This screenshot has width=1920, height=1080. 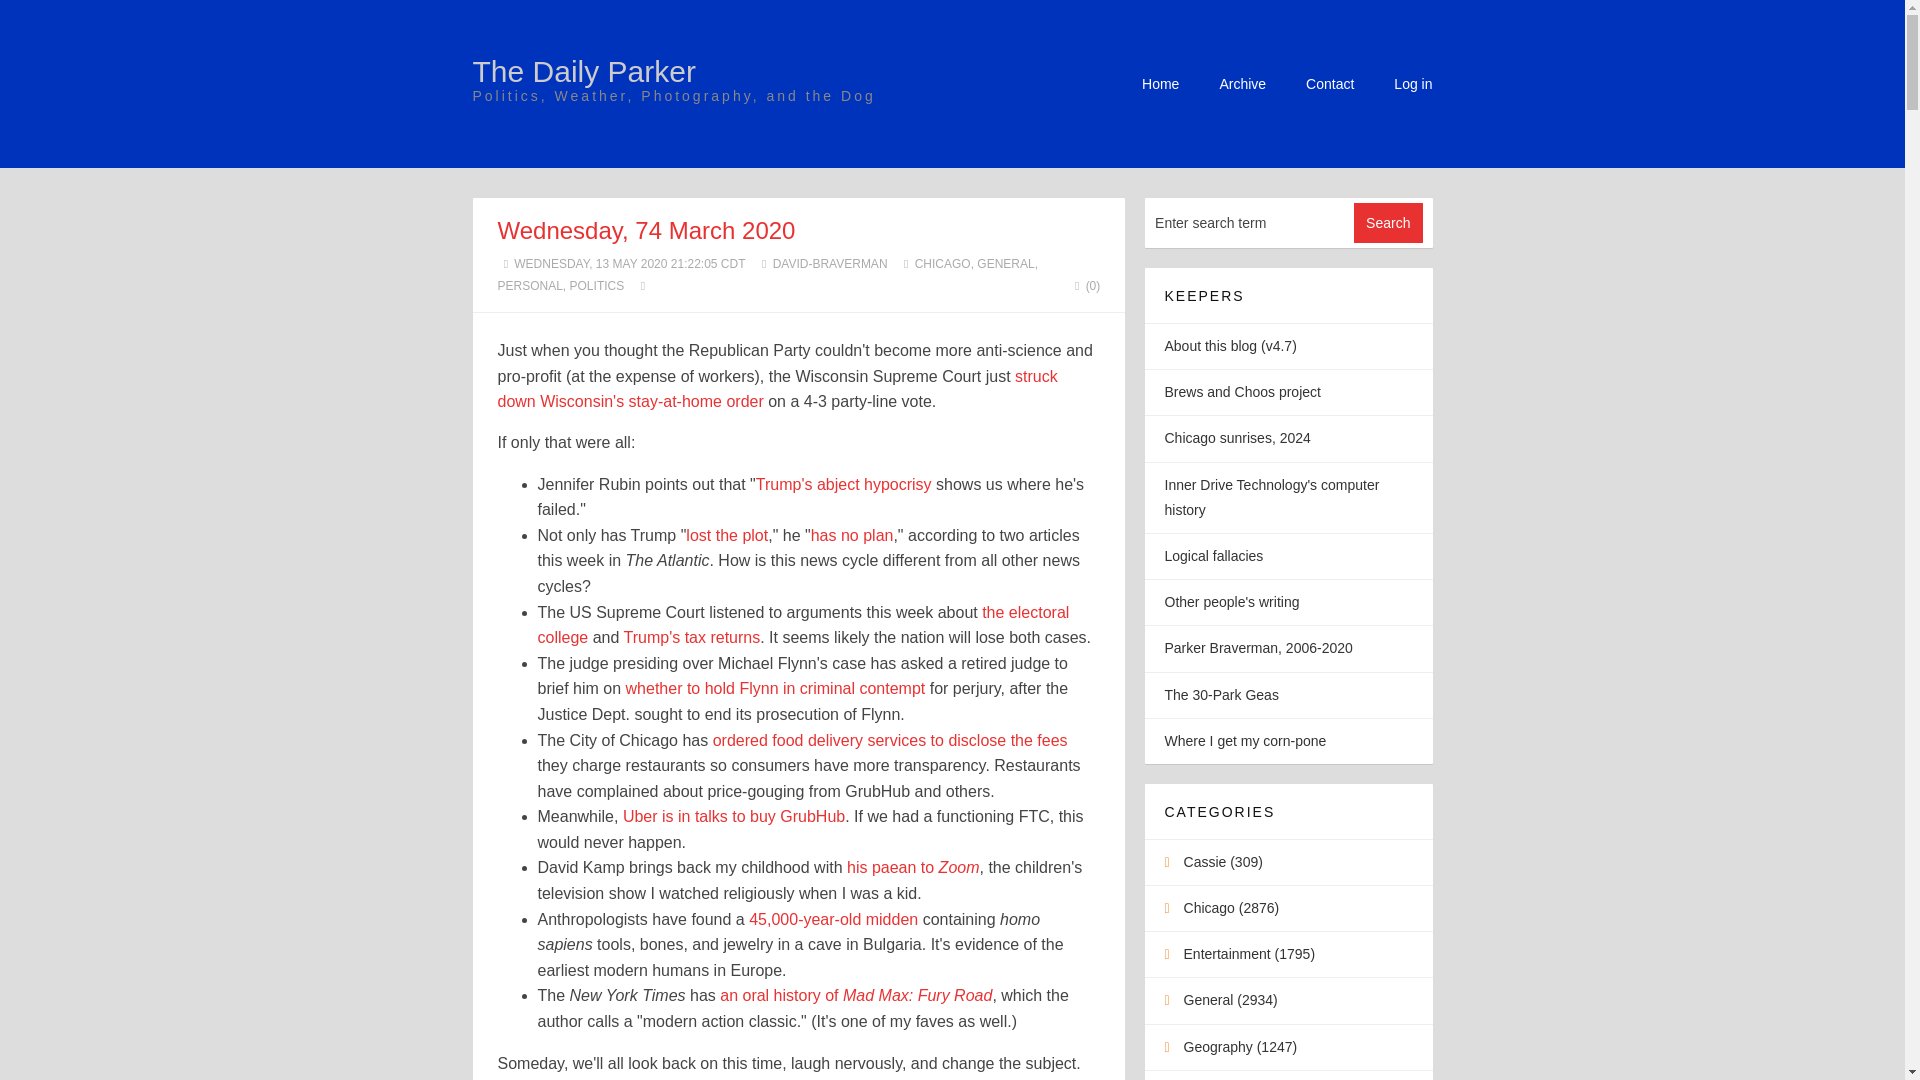 I want to click on Trump's tax returns, so click(x=692, y=636).